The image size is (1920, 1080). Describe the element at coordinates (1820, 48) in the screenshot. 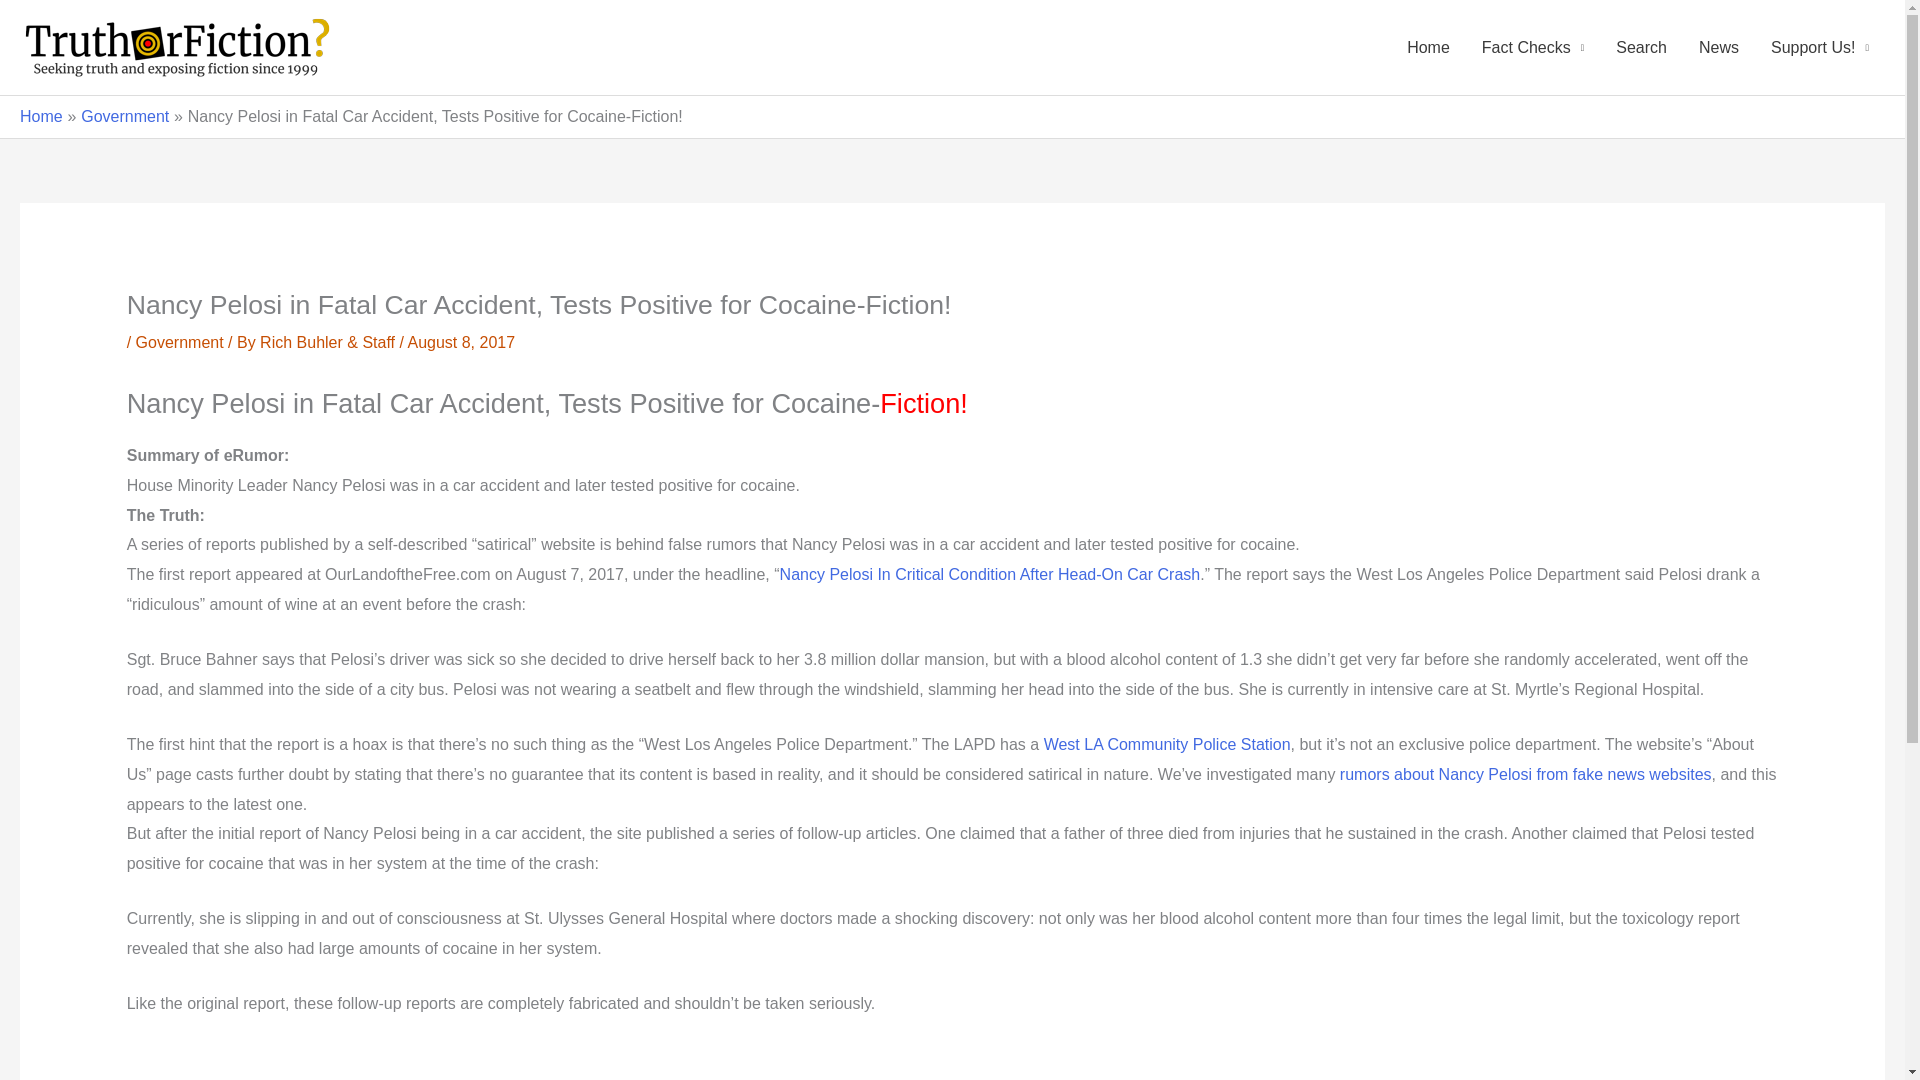

I see `Support Us!` at that location.